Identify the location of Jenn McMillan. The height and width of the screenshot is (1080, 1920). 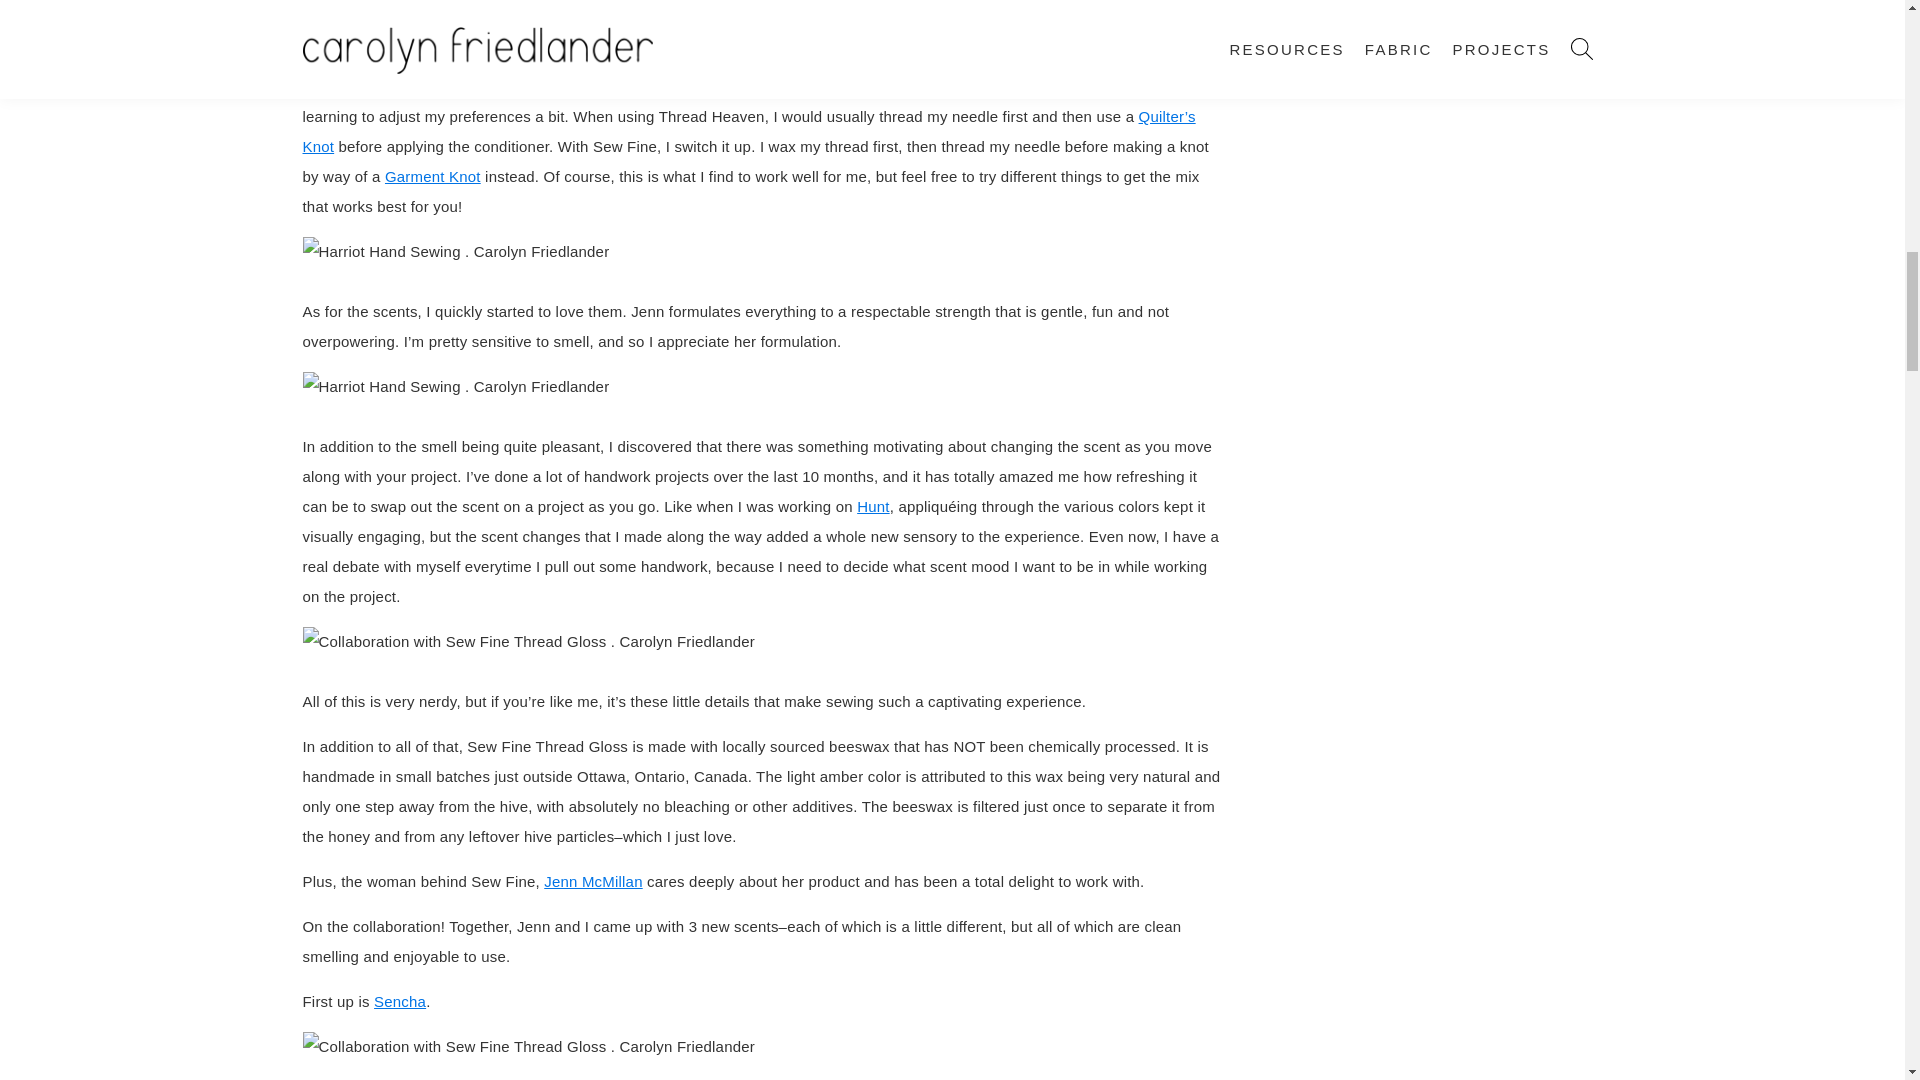
(592, 880).